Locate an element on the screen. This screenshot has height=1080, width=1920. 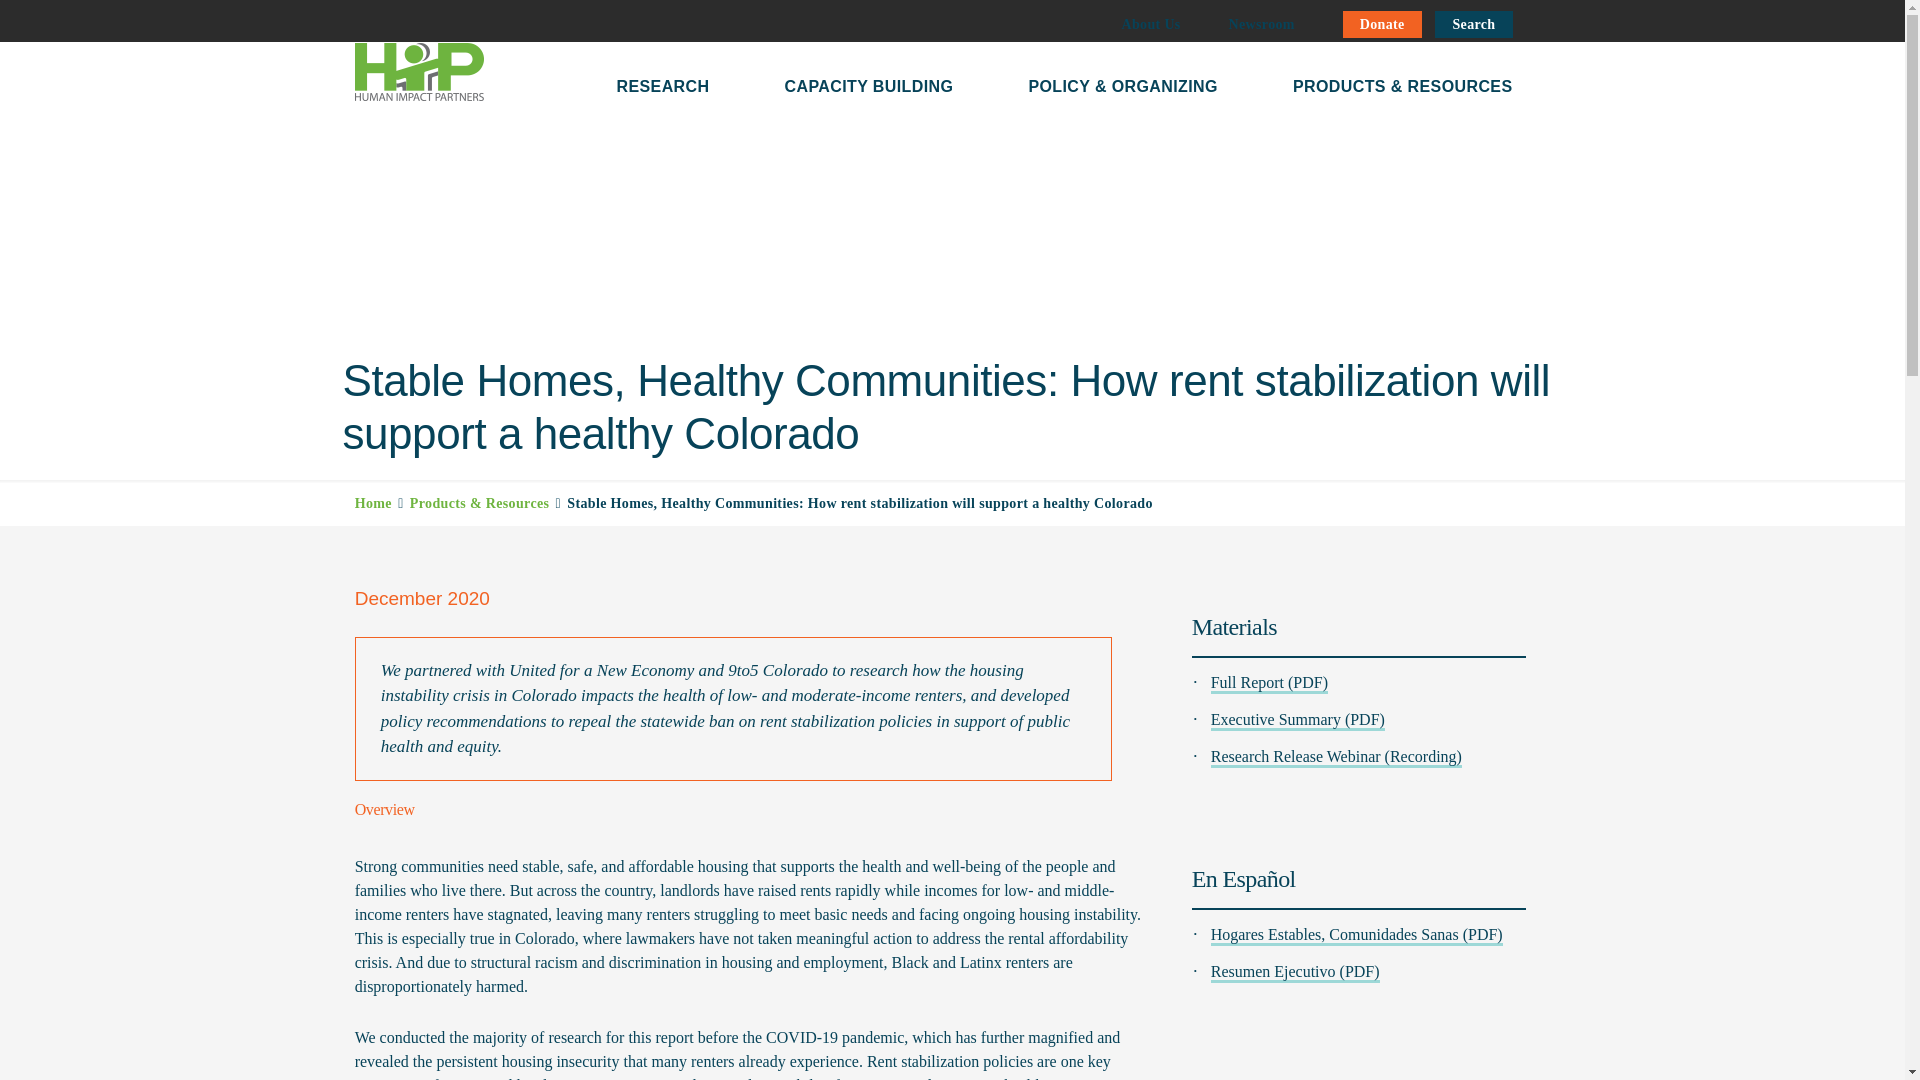
About Us is located at coordinates (1150, 24).